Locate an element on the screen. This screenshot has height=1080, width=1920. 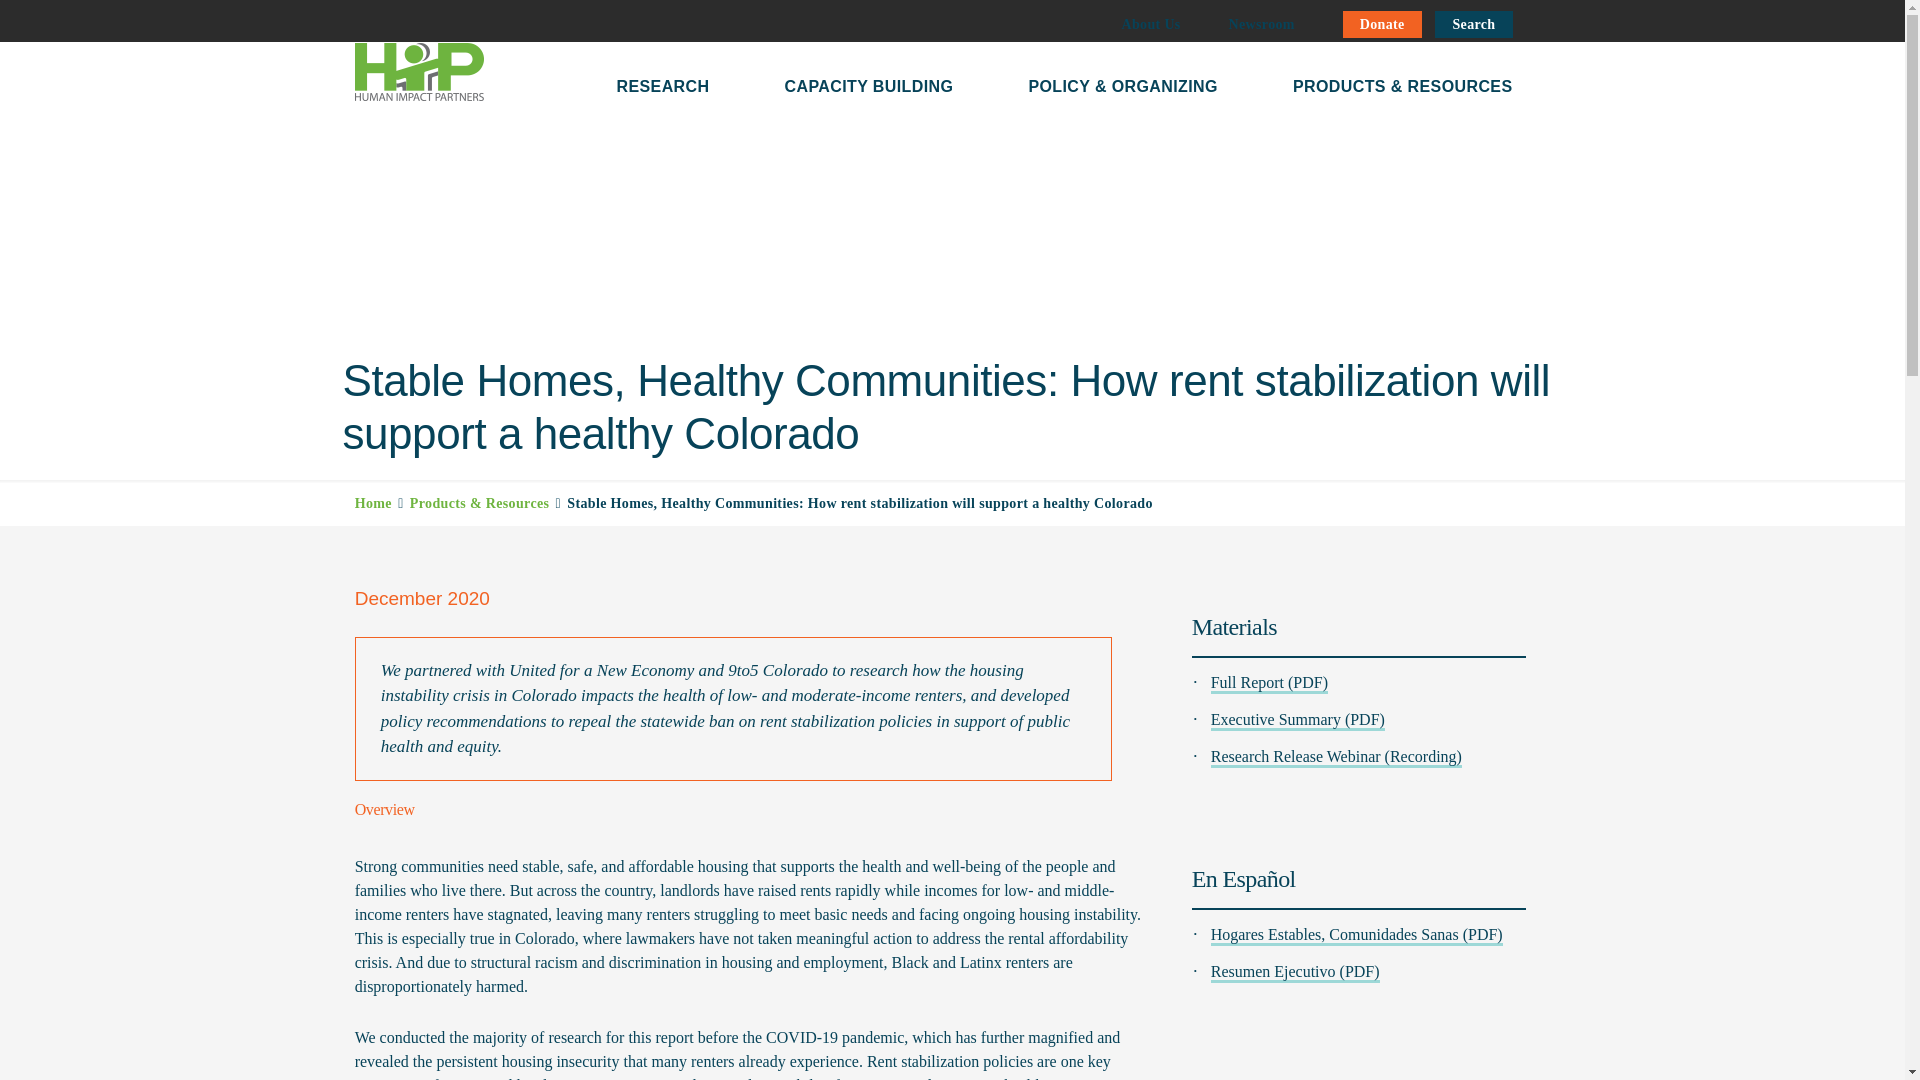
About Us is located at coordinates (1150, 24).